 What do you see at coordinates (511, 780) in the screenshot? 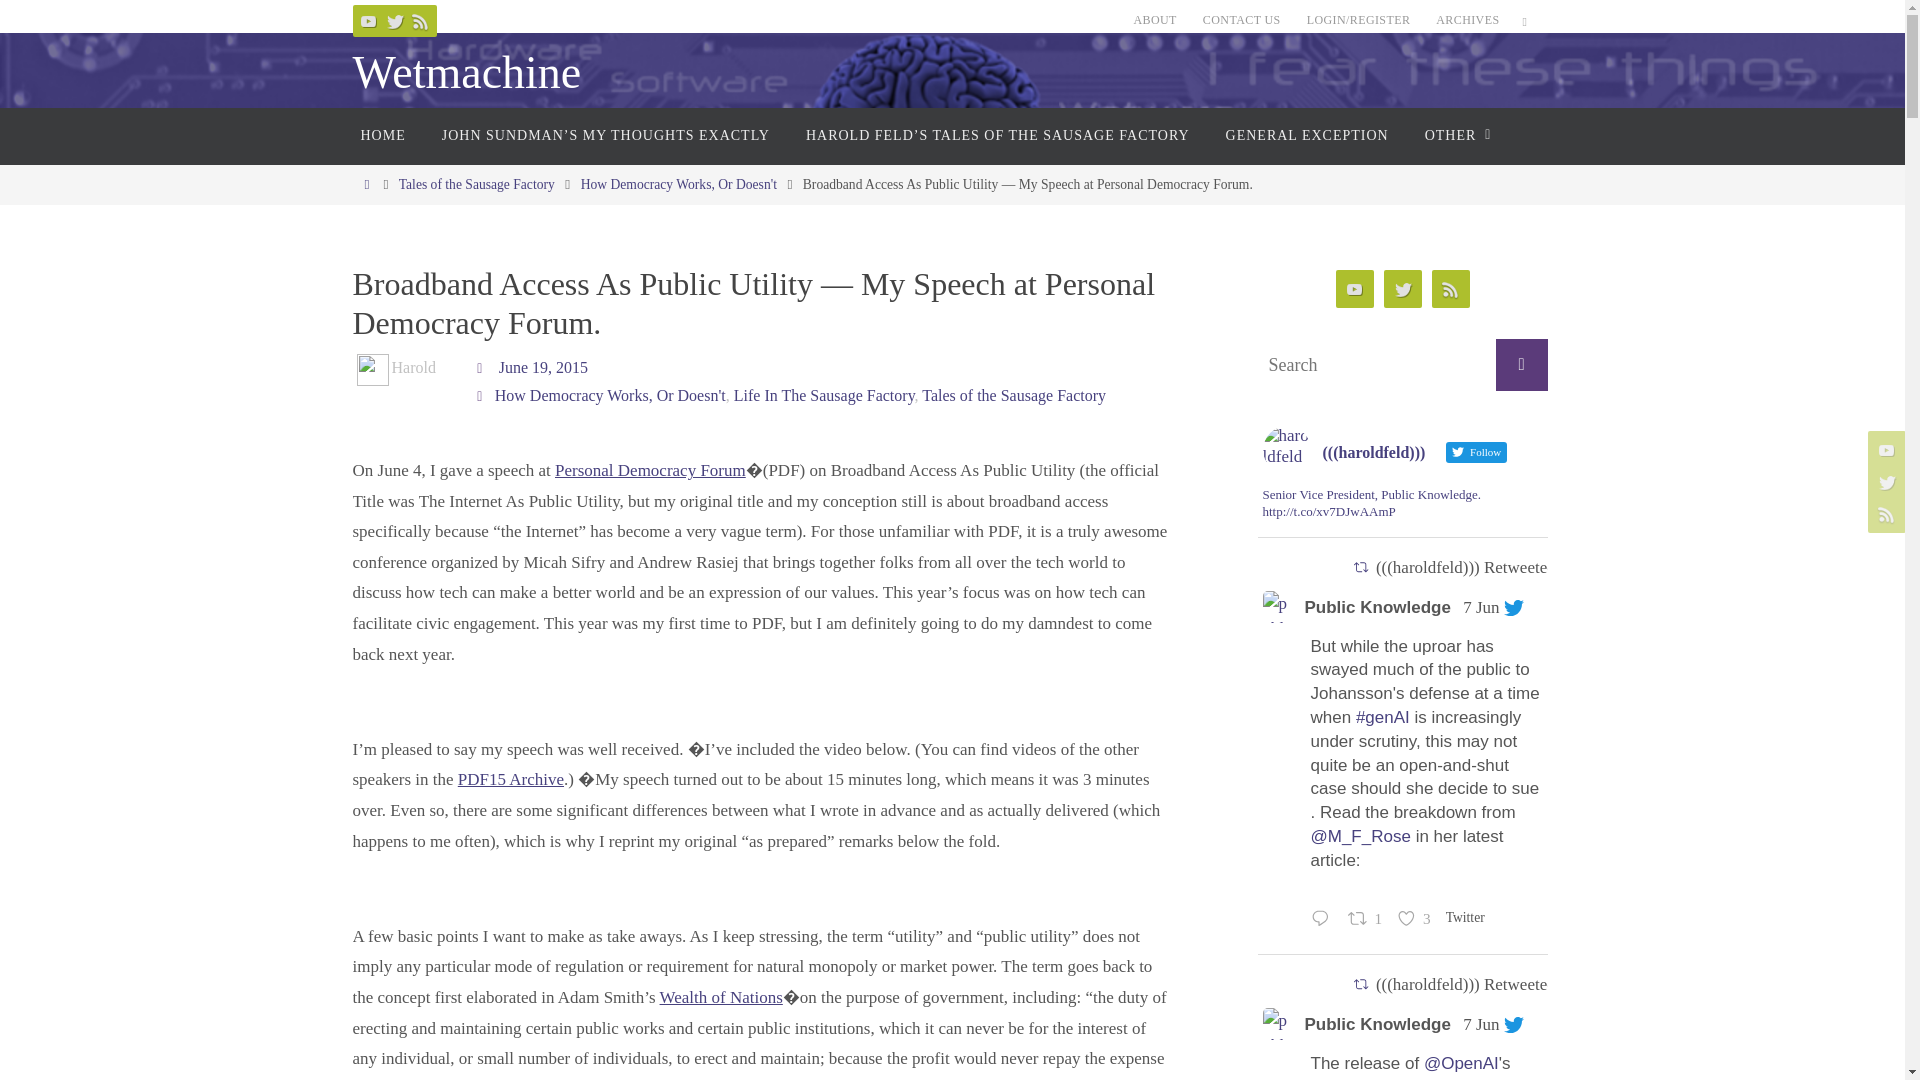
I see `PDF15 Archive` at bounding box center [511, 780].